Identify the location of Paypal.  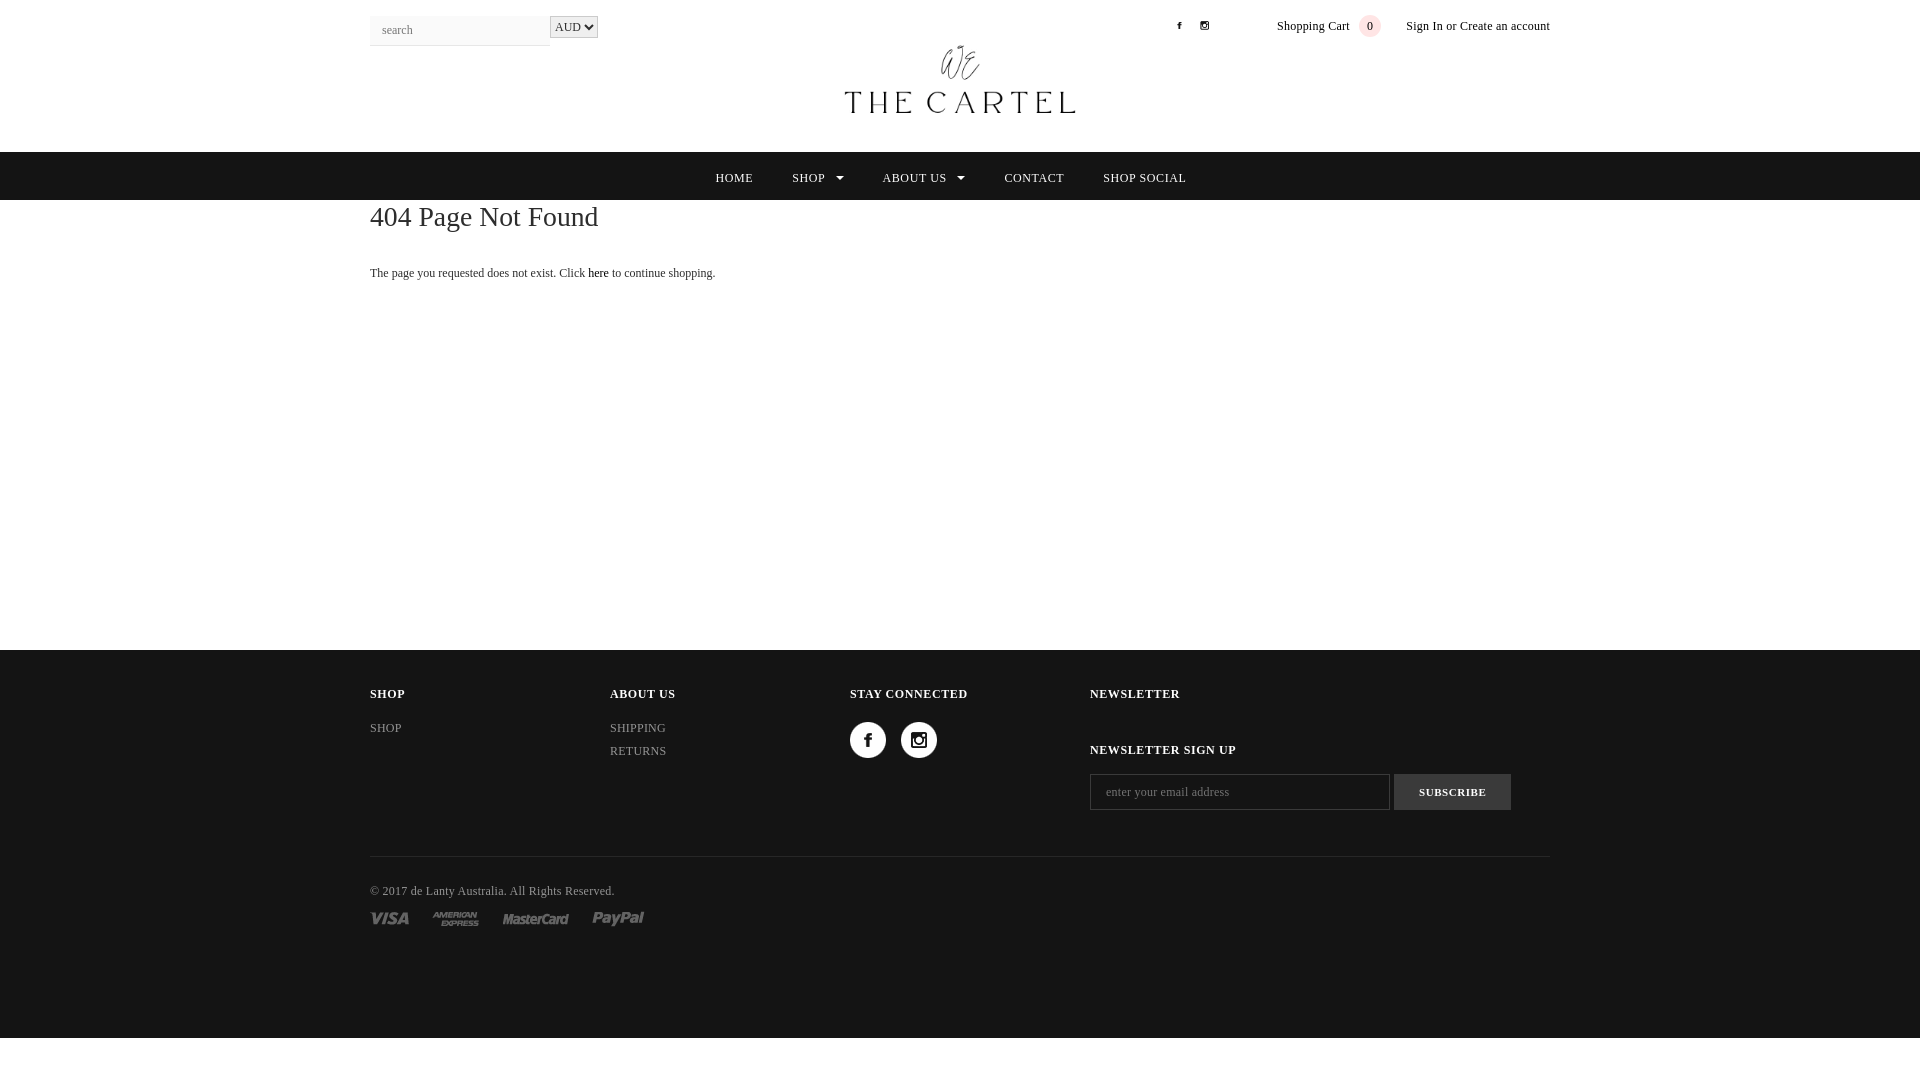
(618, 918).